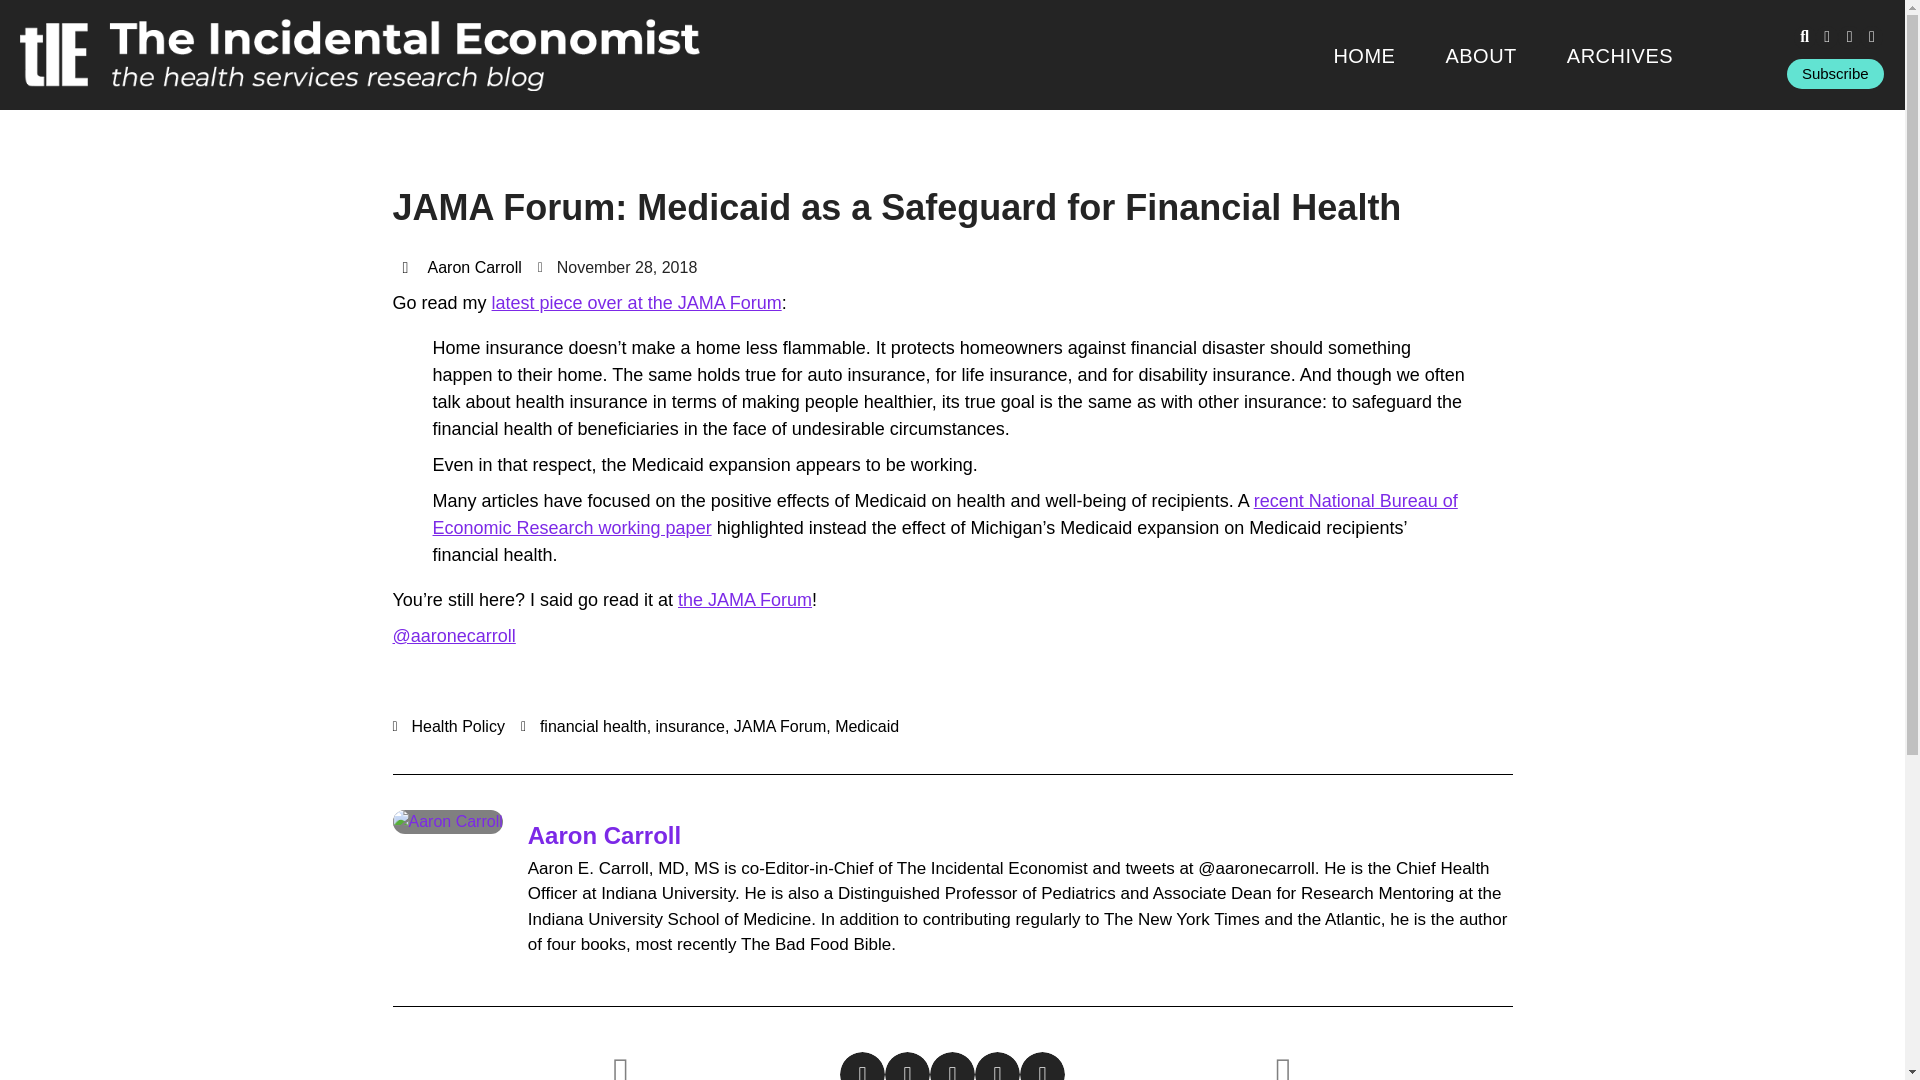 This screenshot has height=1080, width=1920. What do you see at coordinates (1620, 55) in the screenshot?
I see `ARCHIVES` at bounding box center [1620, 55].